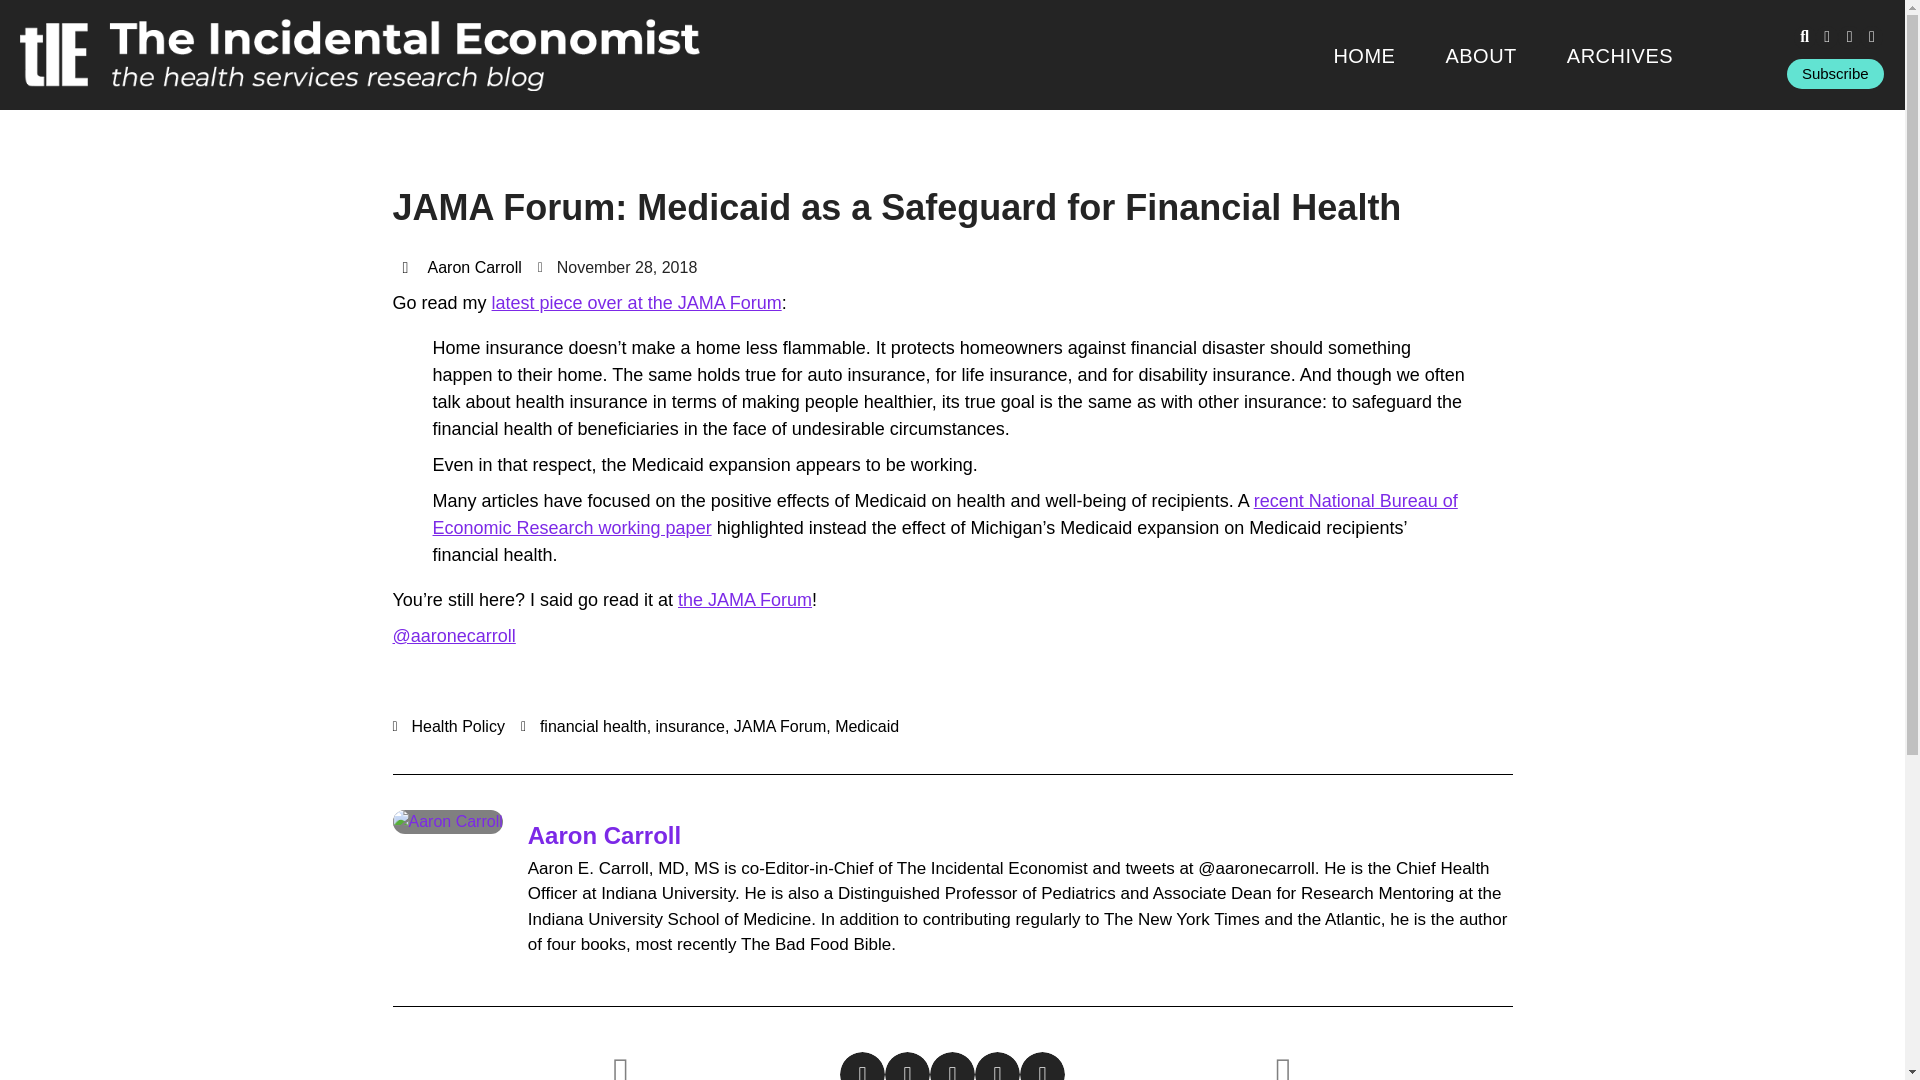 This screenshot has height=1080, width=1920. What do you see at coordinates (1620, 55) in the screenshot?
I see `ARCHIVES` at bounding box center [1620, 55].